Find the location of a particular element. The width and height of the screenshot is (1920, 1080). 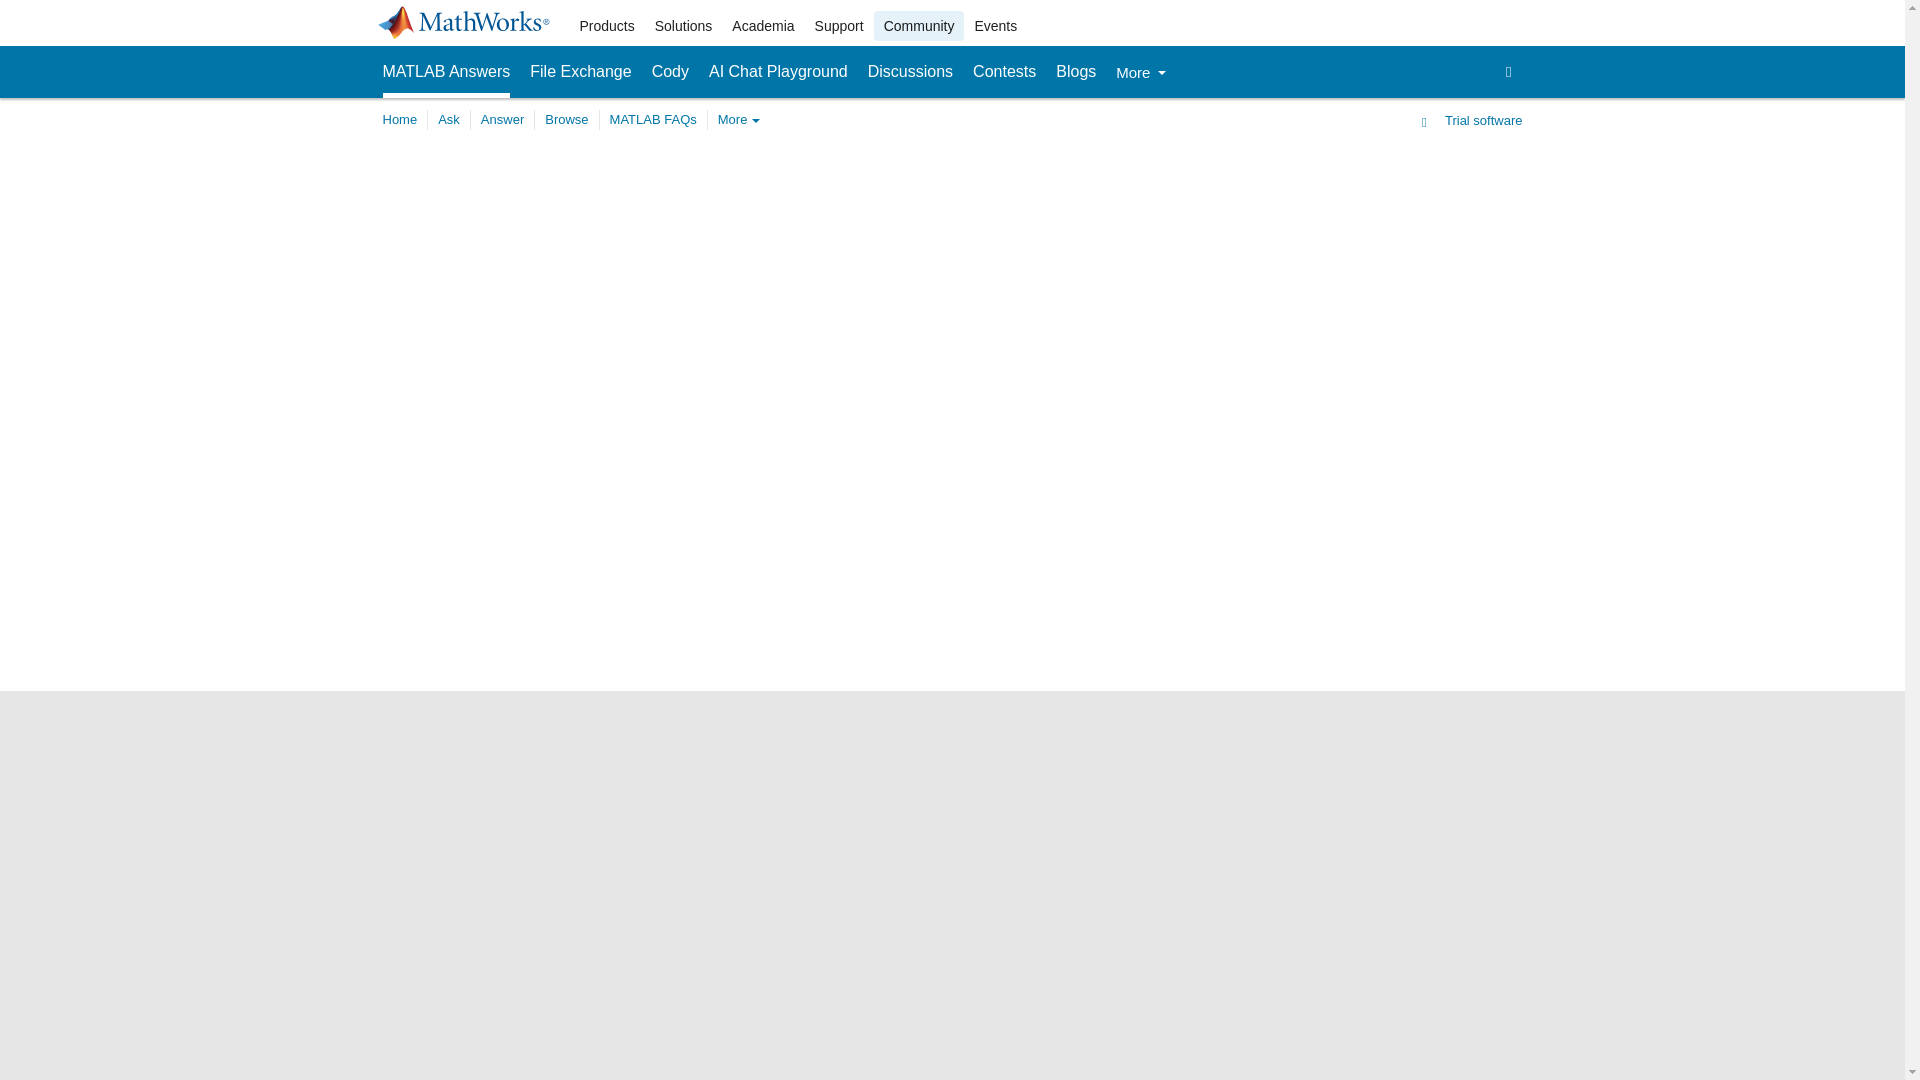

Community is located at coordinates (919, 26).